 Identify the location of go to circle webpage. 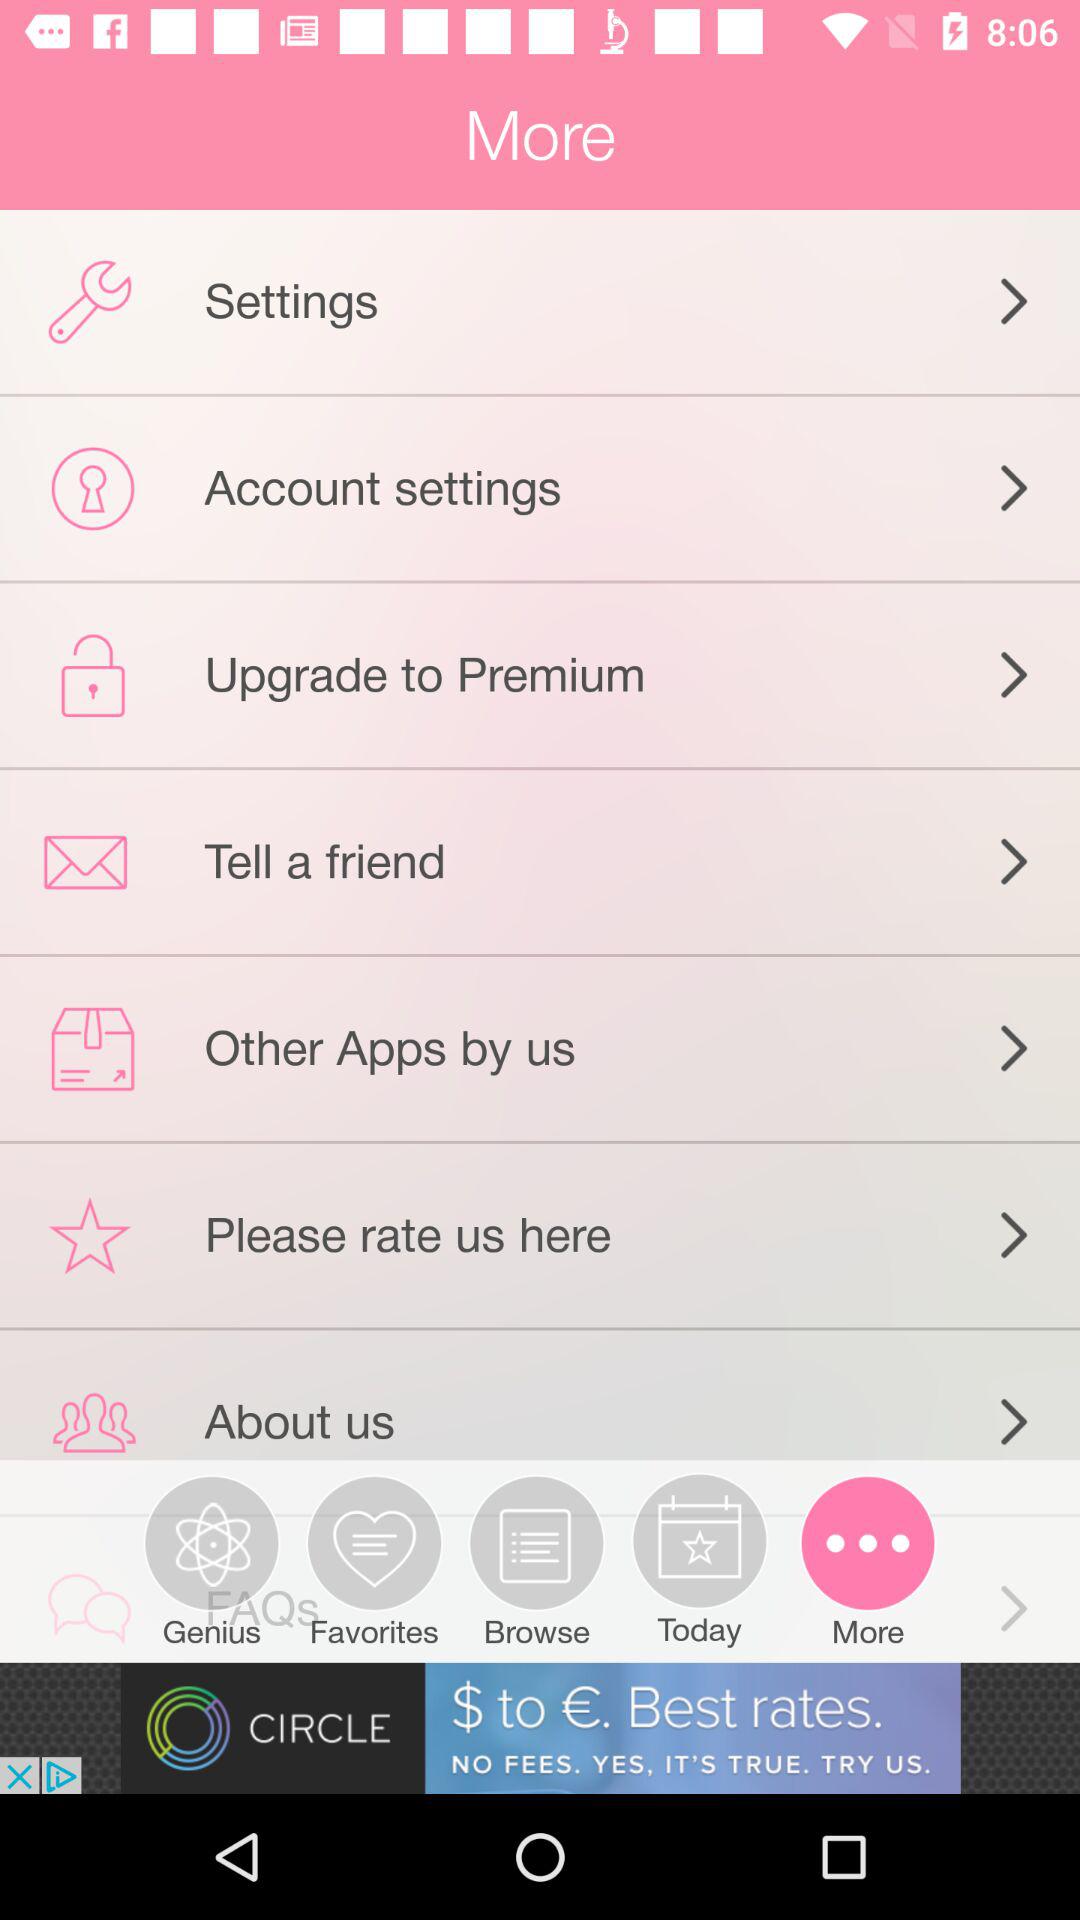
(540, 1728).